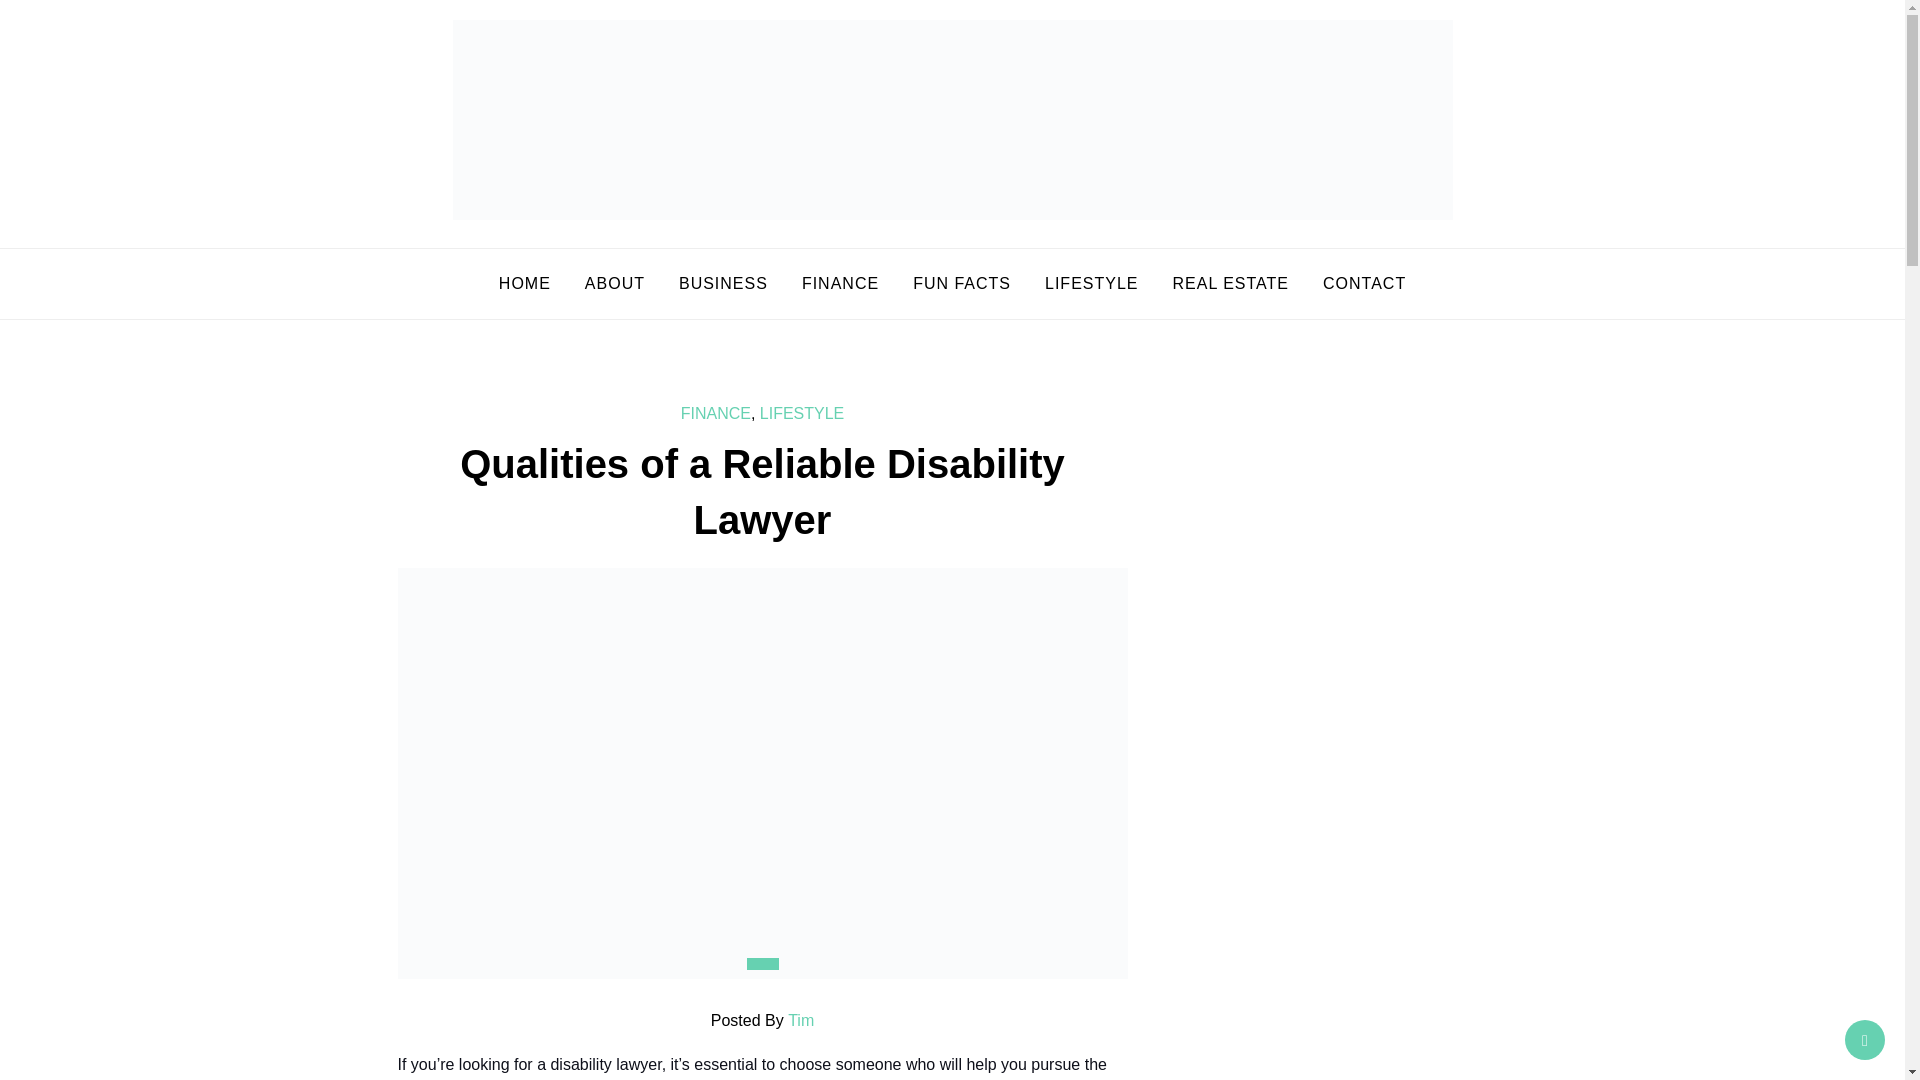 Image resolution: width=1920 pixels, height=1080 pixels. What do you see at coordinates (615, 284) in the screenshot?
I see `ABOUT` at bounding box center [615, 284].